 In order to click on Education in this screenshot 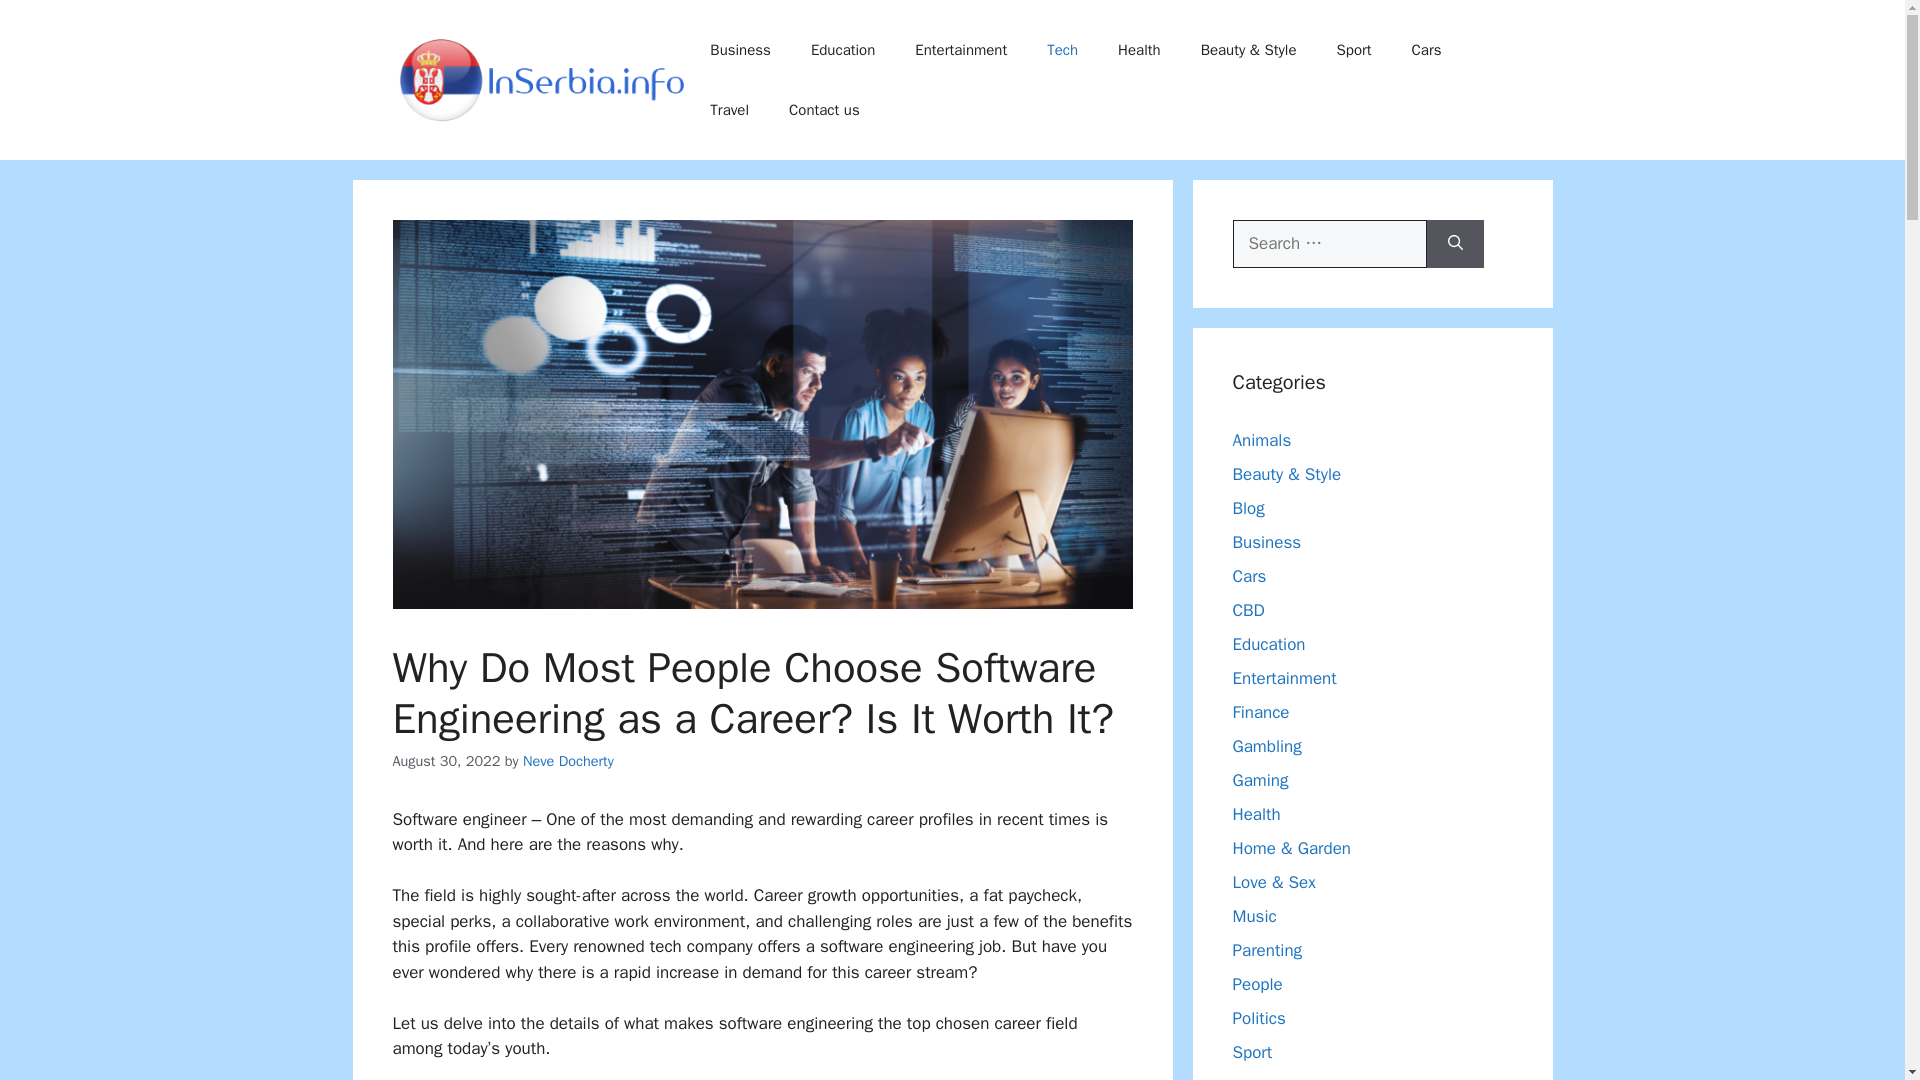, I will do `click(1268, 644)`.